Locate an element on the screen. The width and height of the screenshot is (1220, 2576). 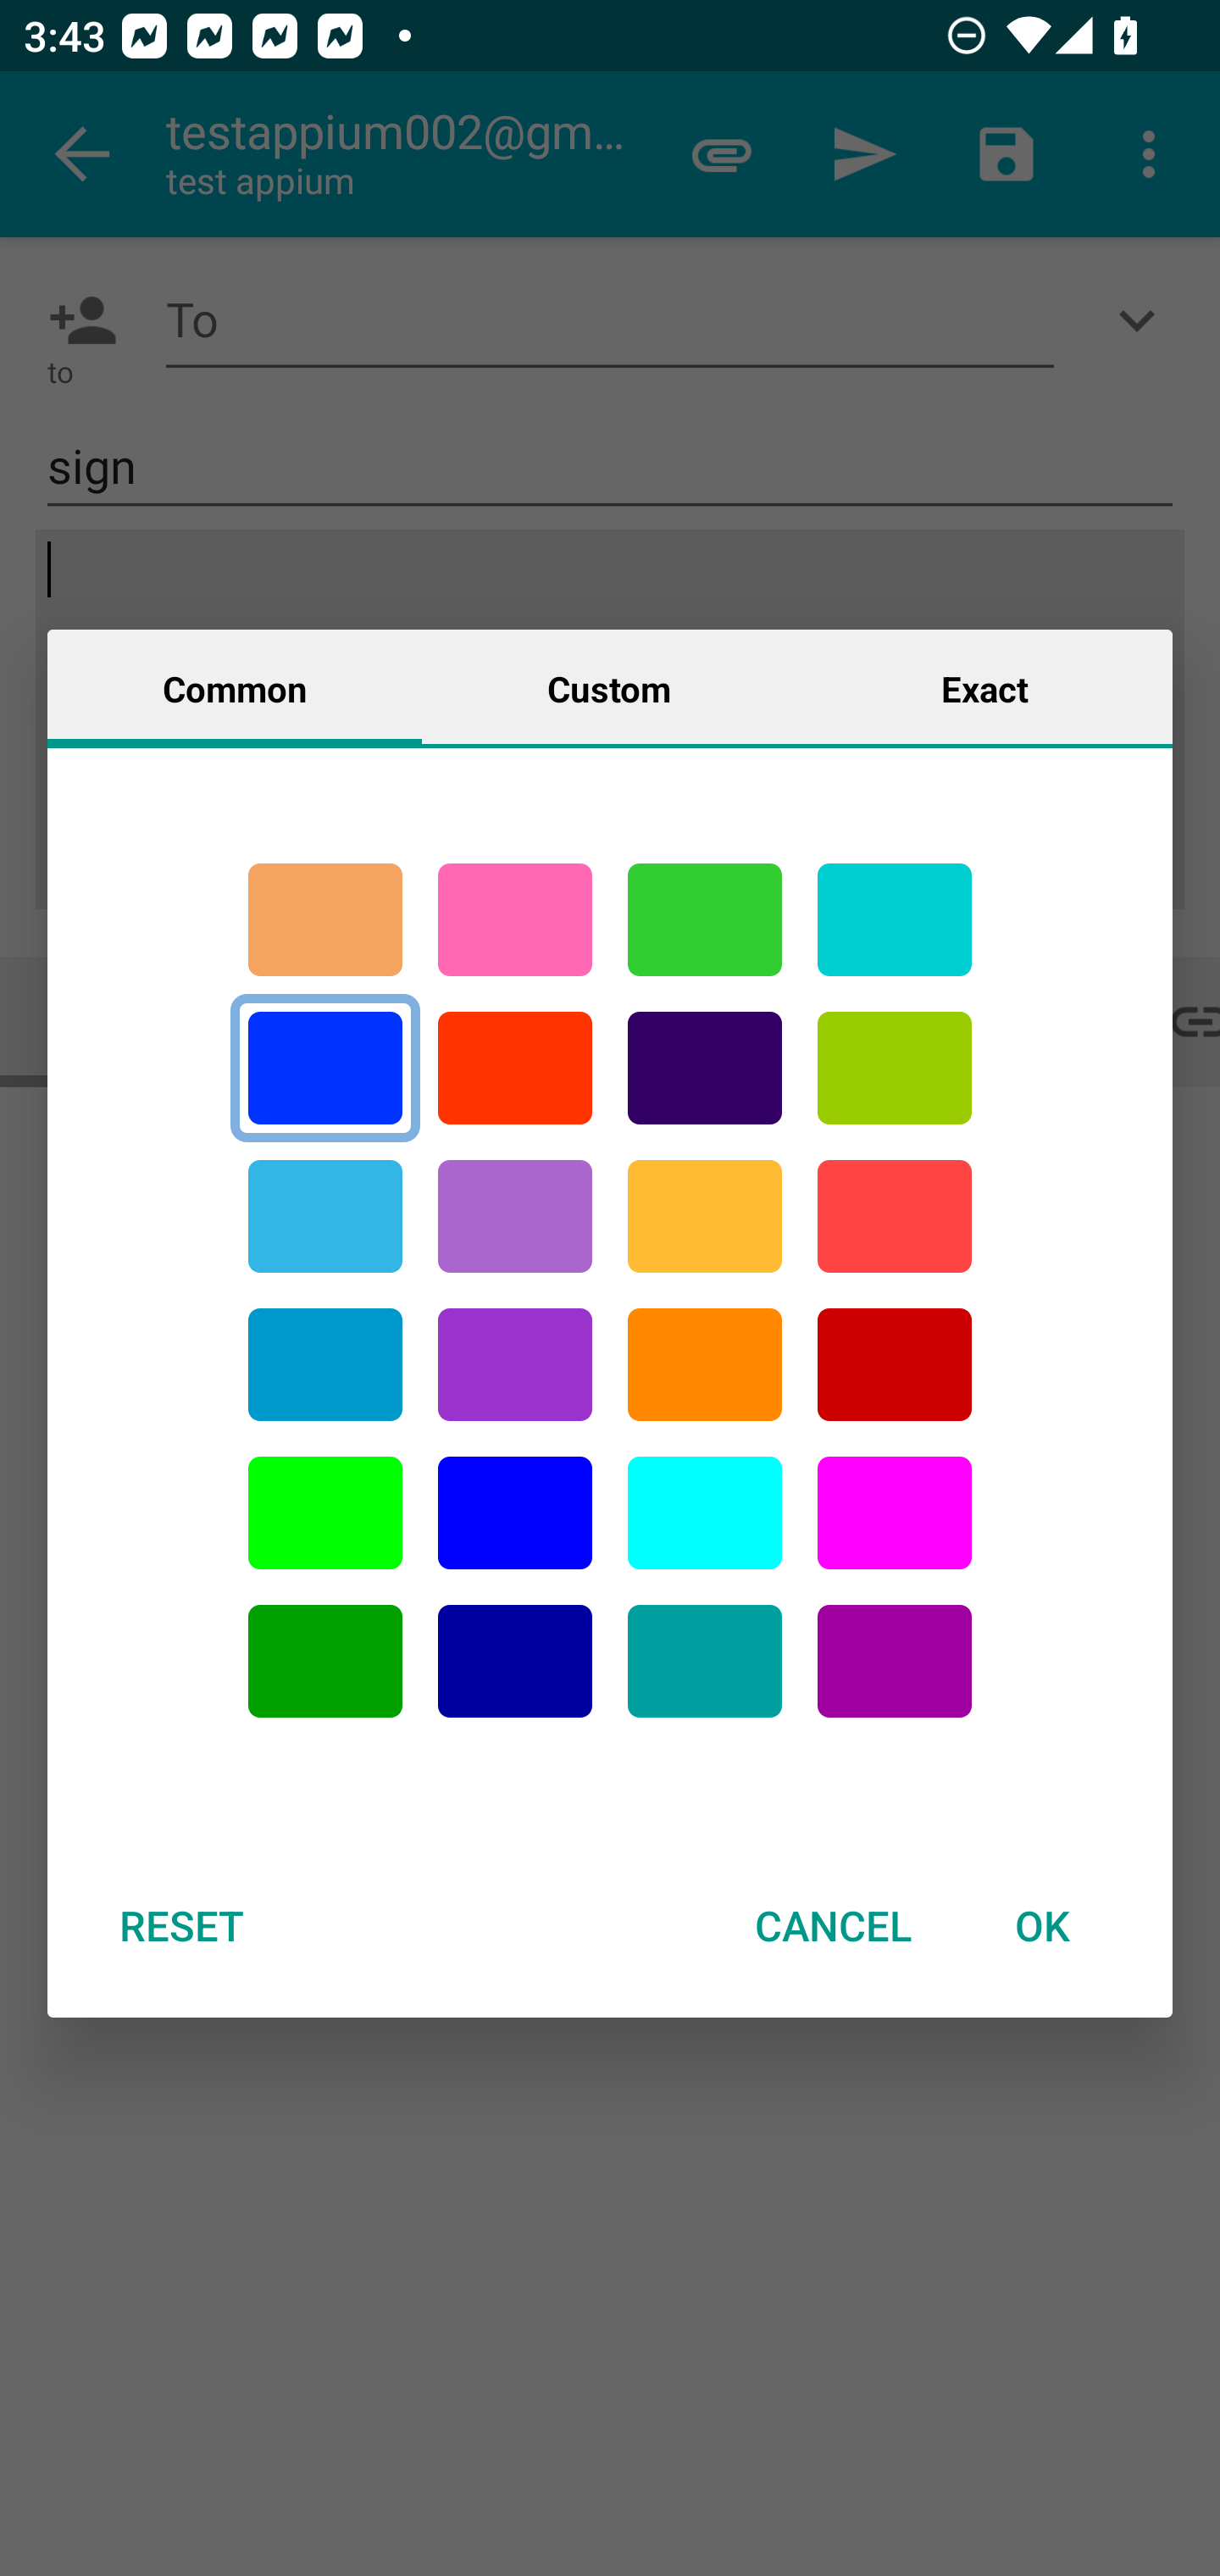
Light purple is located at coordinates (895, 1513).